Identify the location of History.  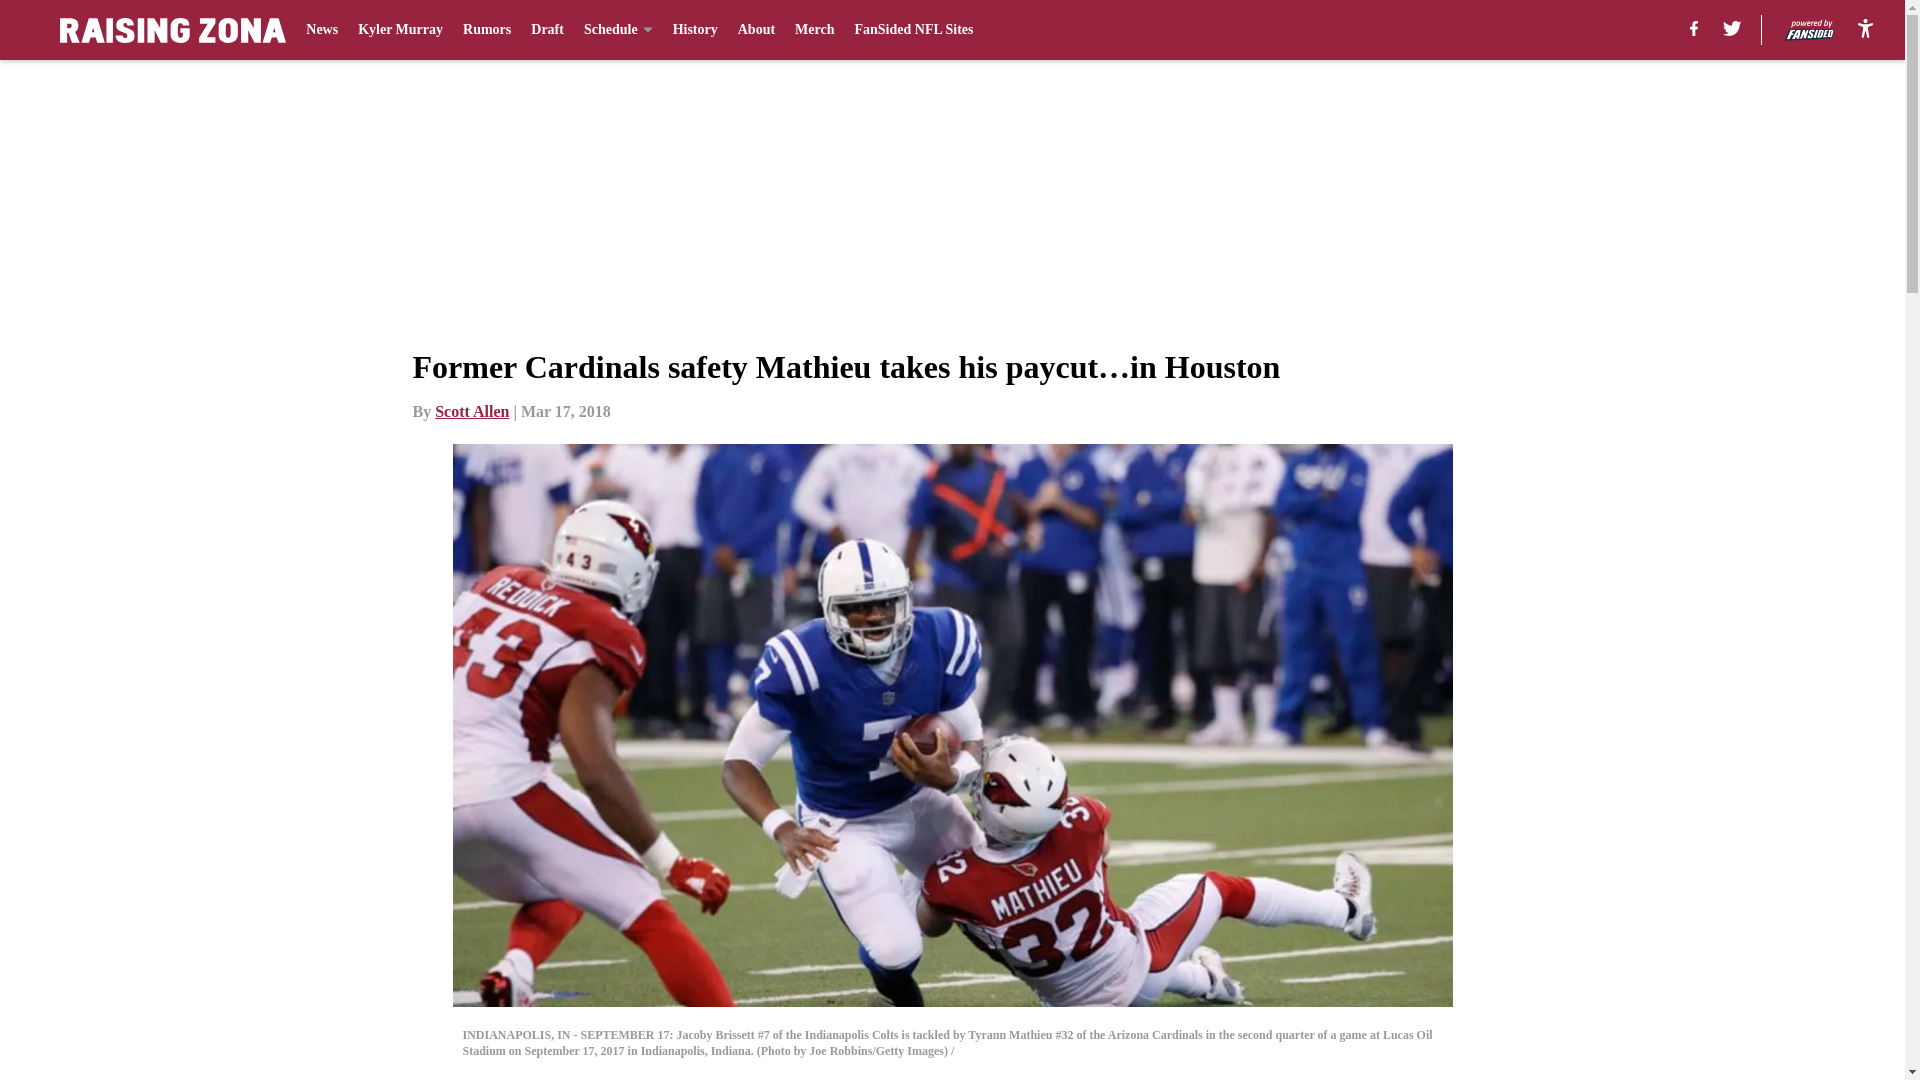
(696, 30).